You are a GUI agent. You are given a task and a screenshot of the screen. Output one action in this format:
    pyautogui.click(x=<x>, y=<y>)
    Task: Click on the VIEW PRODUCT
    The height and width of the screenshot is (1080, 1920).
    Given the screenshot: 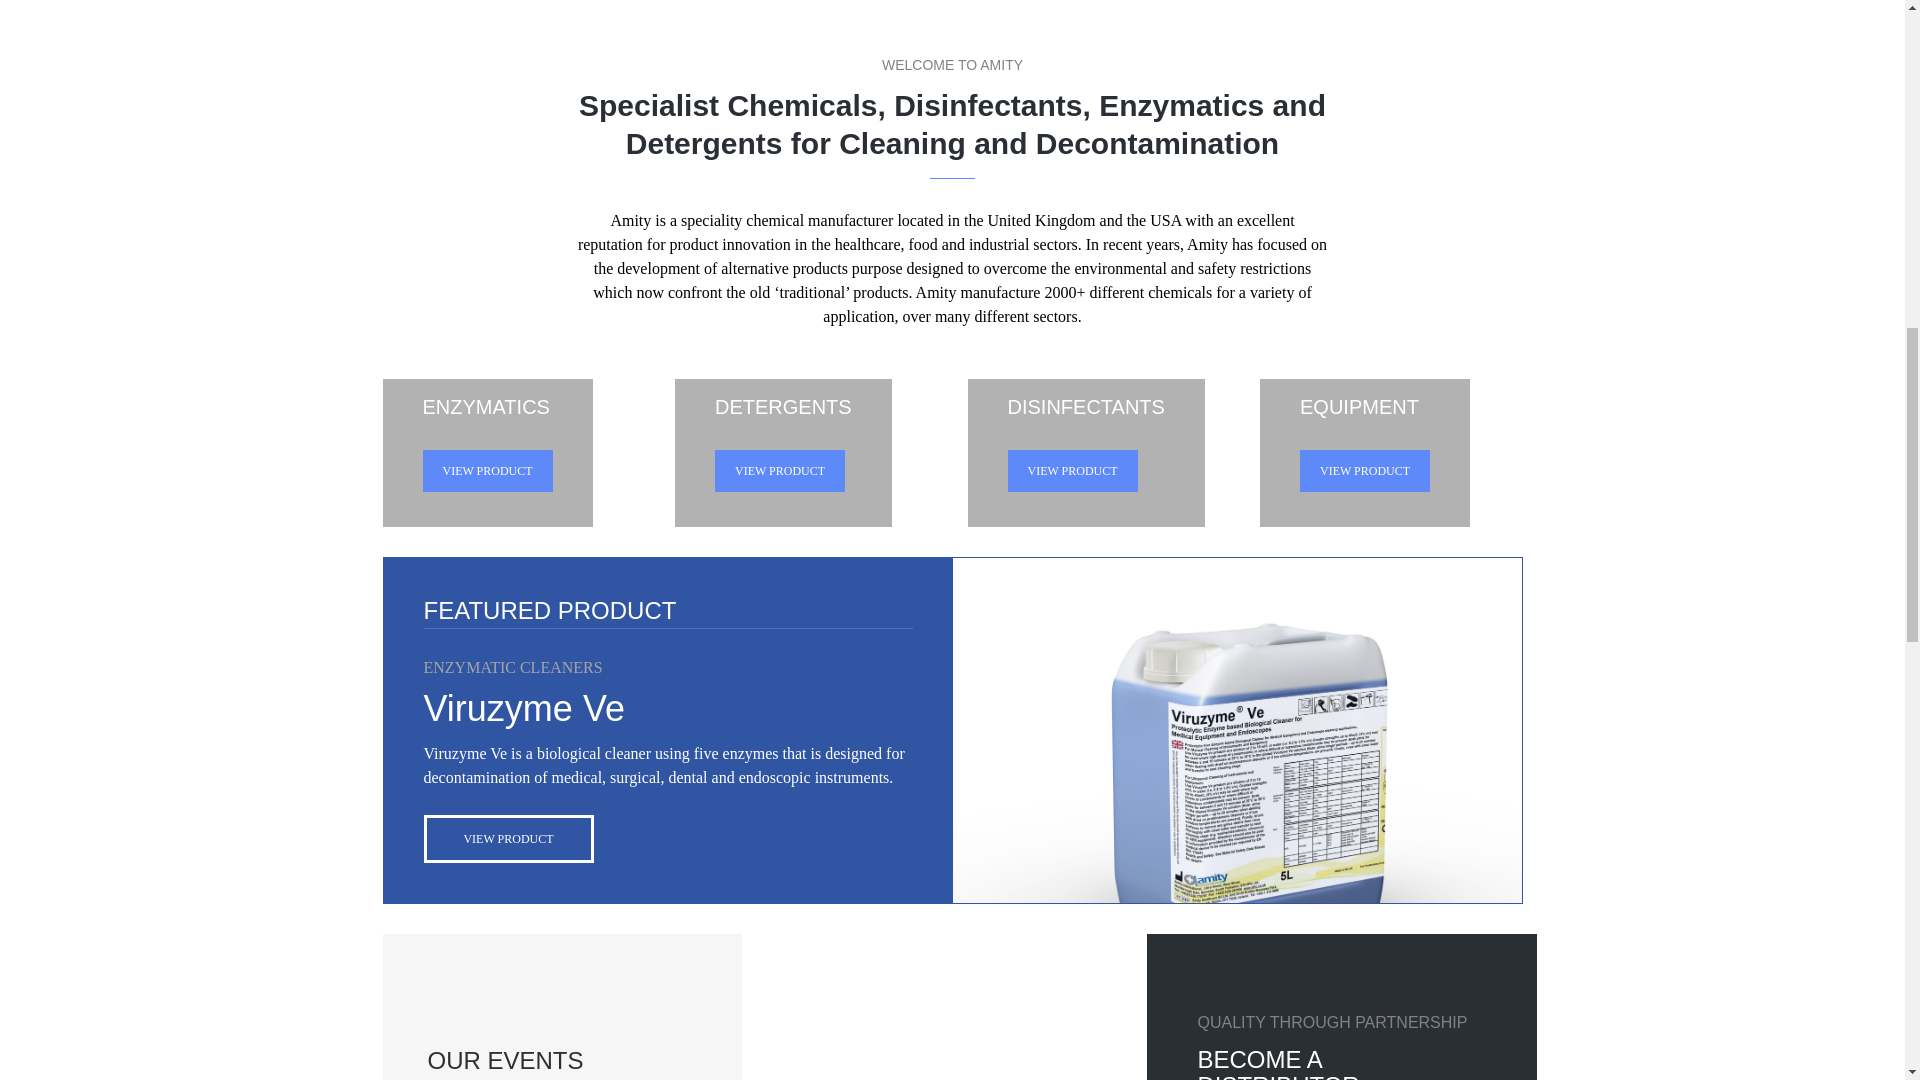 What is the action you would take?
    pyautogui.click(x=508, y=838)
    